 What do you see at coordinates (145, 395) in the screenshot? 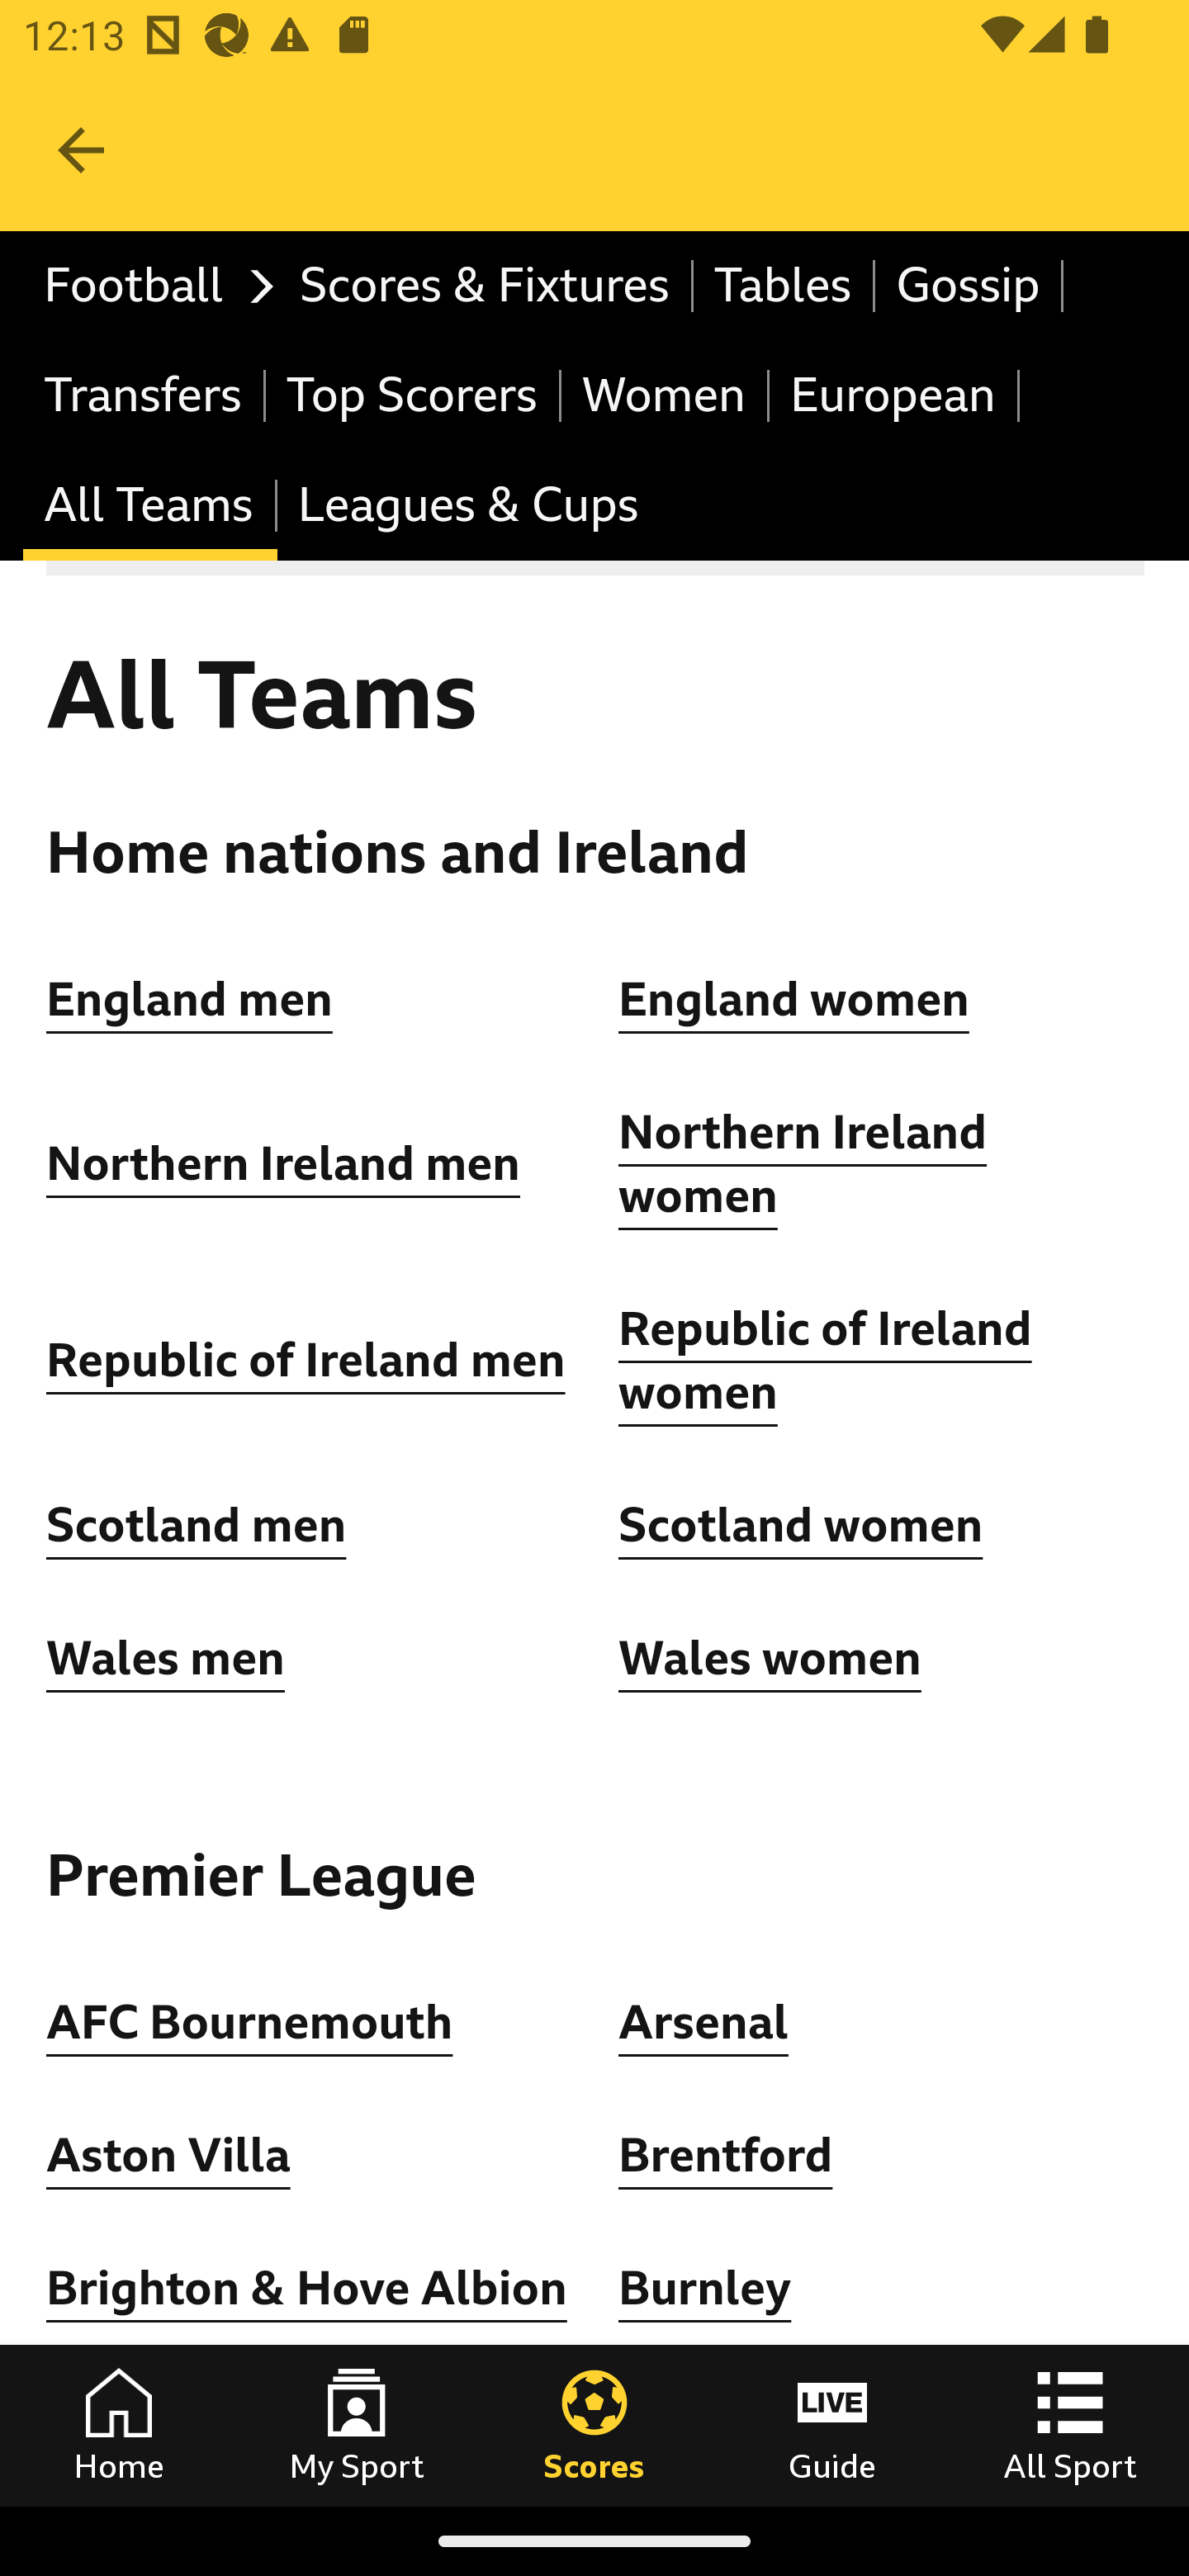
I see `Transfers` at bounding box center [145, 395].